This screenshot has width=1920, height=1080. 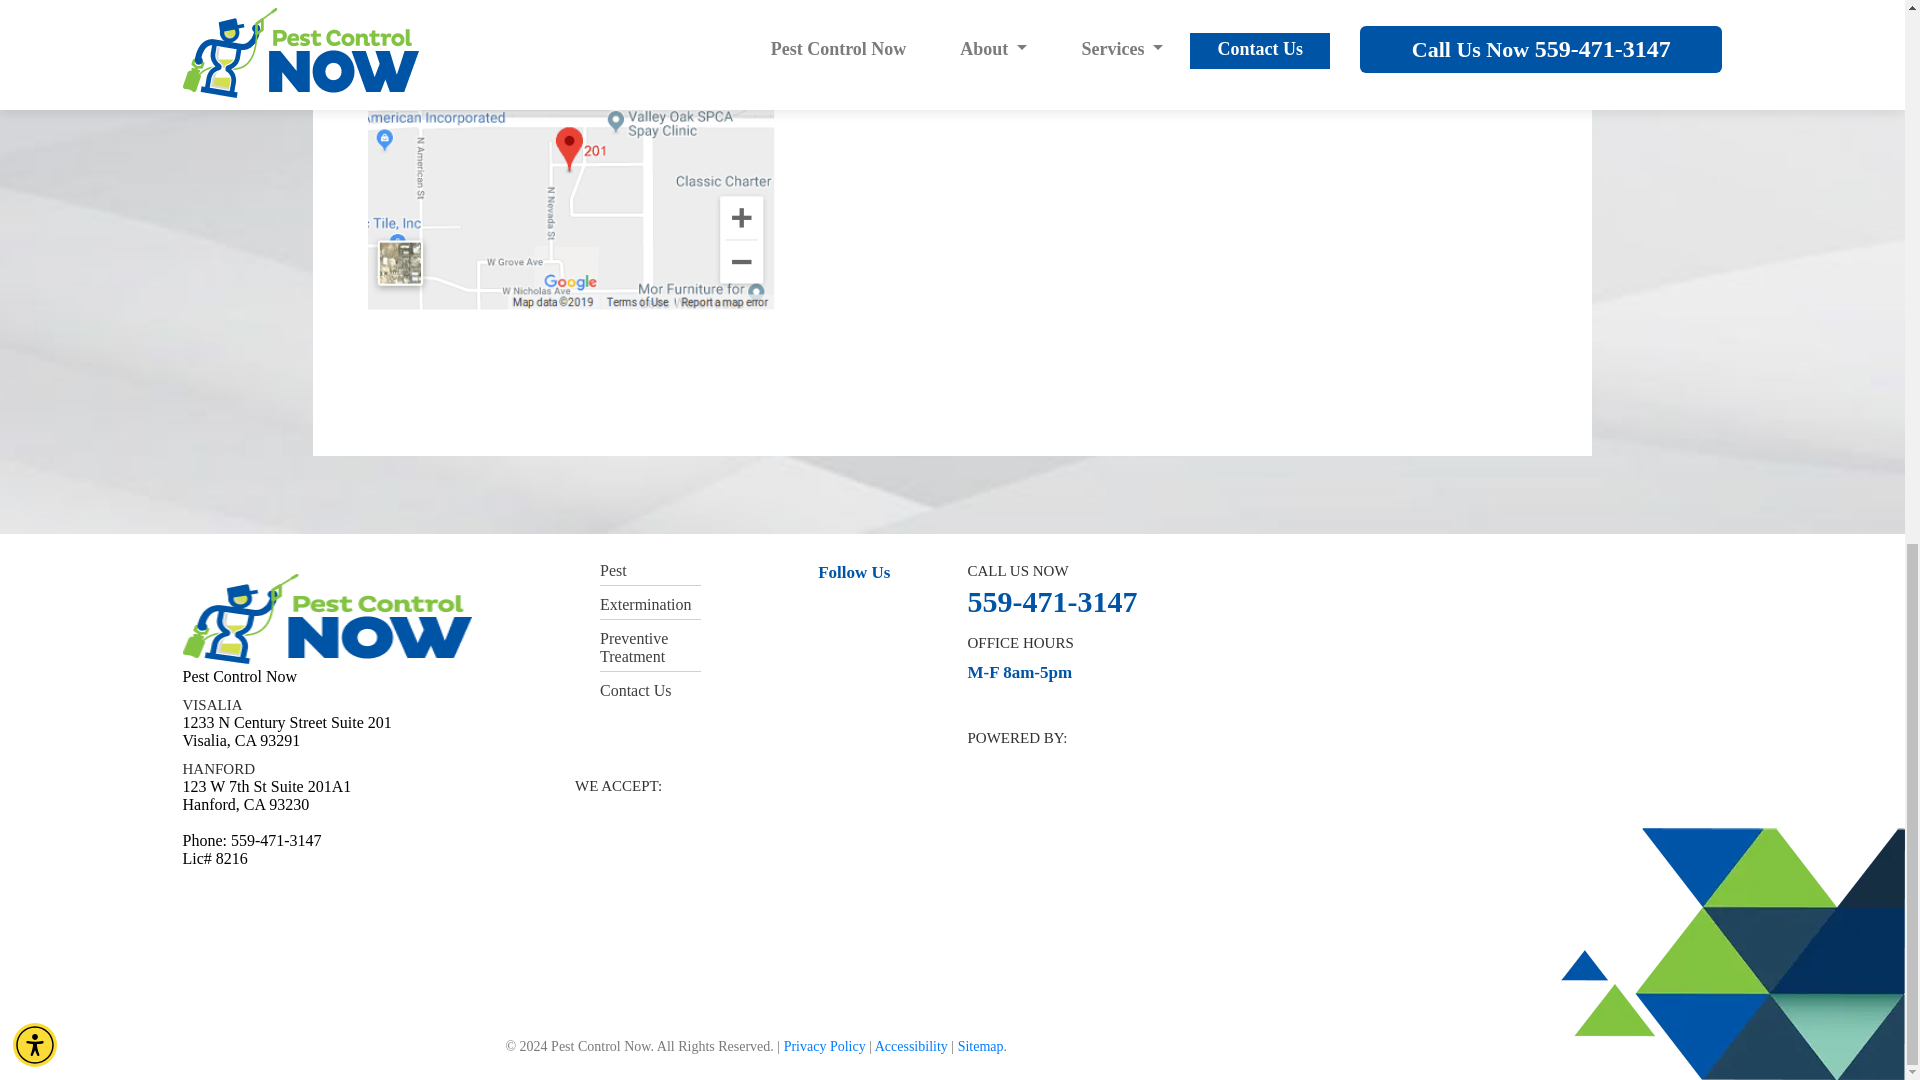 I want to click on 559-471-3147, so click(x=1052, y=601).